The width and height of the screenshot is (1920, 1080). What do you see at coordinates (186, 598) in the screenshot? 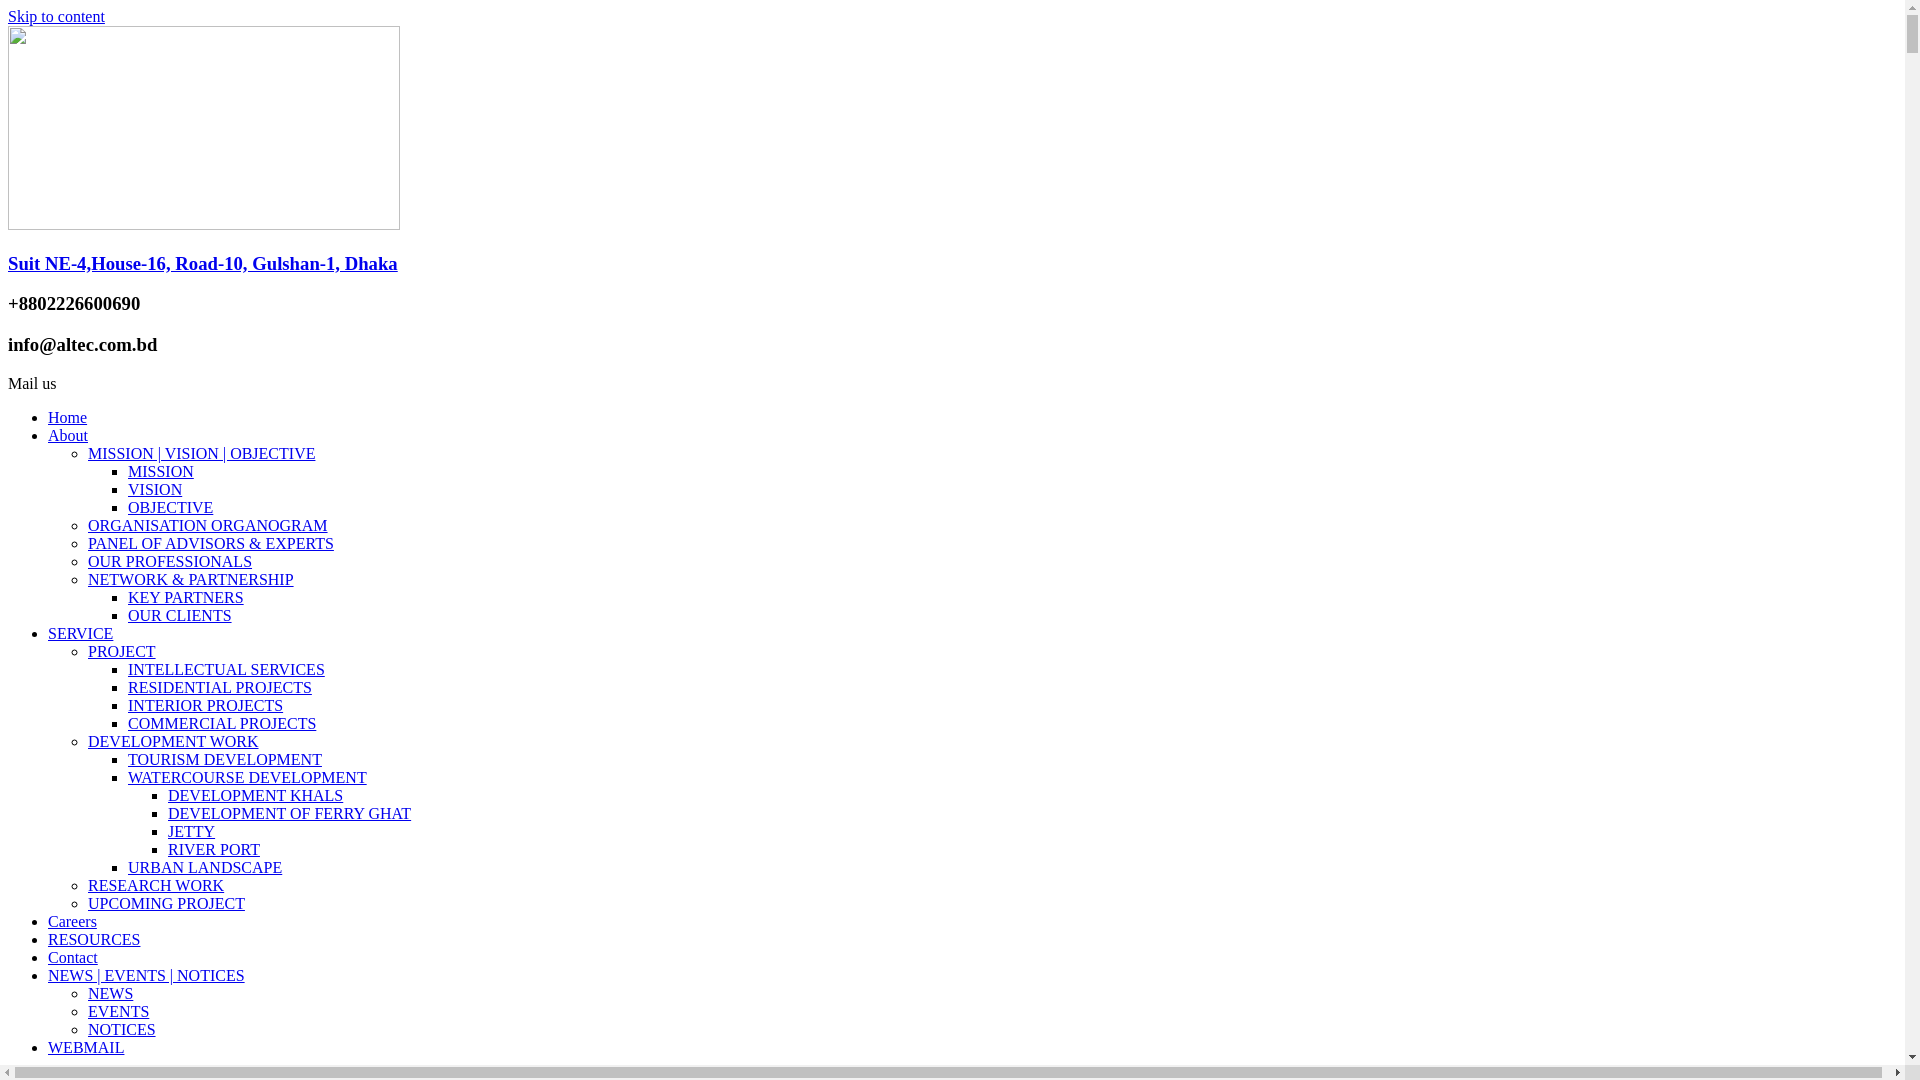
I see `KEY PARTNERS` at bounding box center [186, 598].